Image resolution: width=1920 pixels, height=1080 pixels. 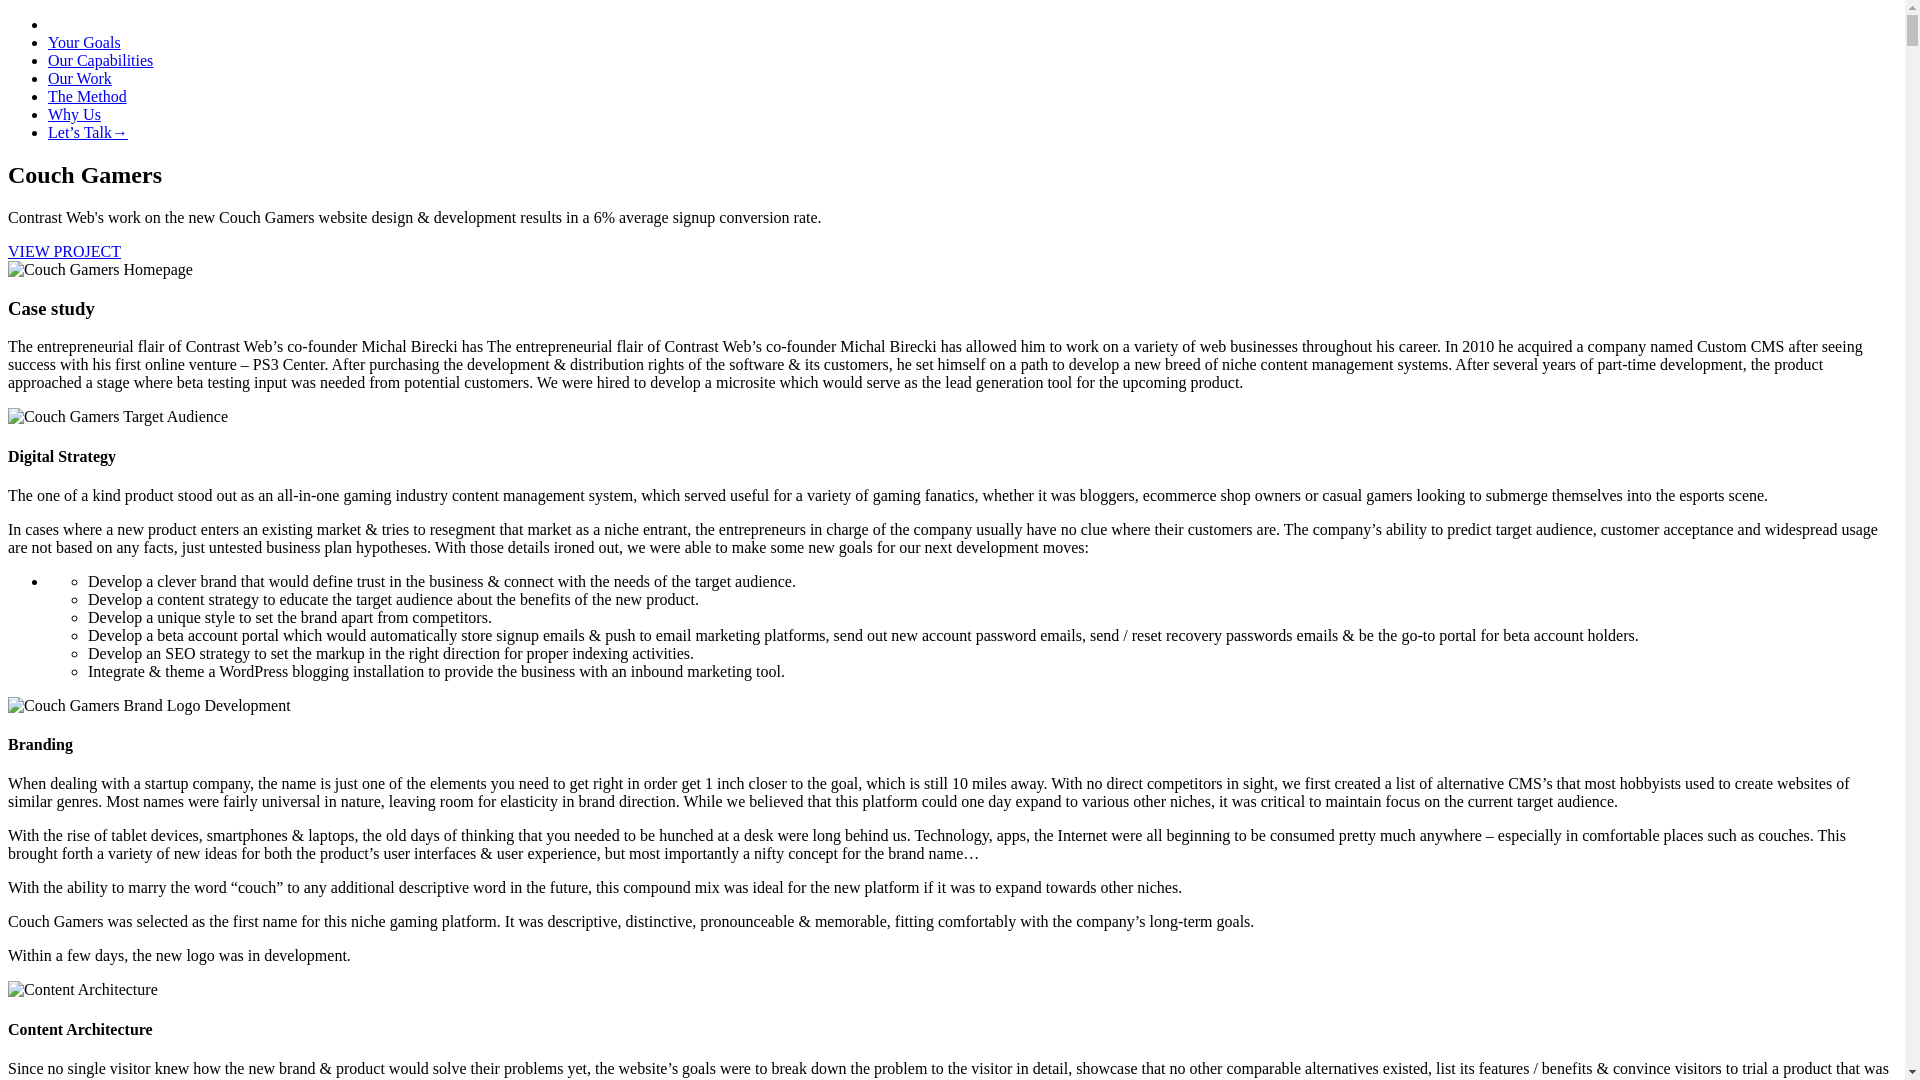 I want to click on Contrast Web's Portfolio, so click(x=80, y=78).